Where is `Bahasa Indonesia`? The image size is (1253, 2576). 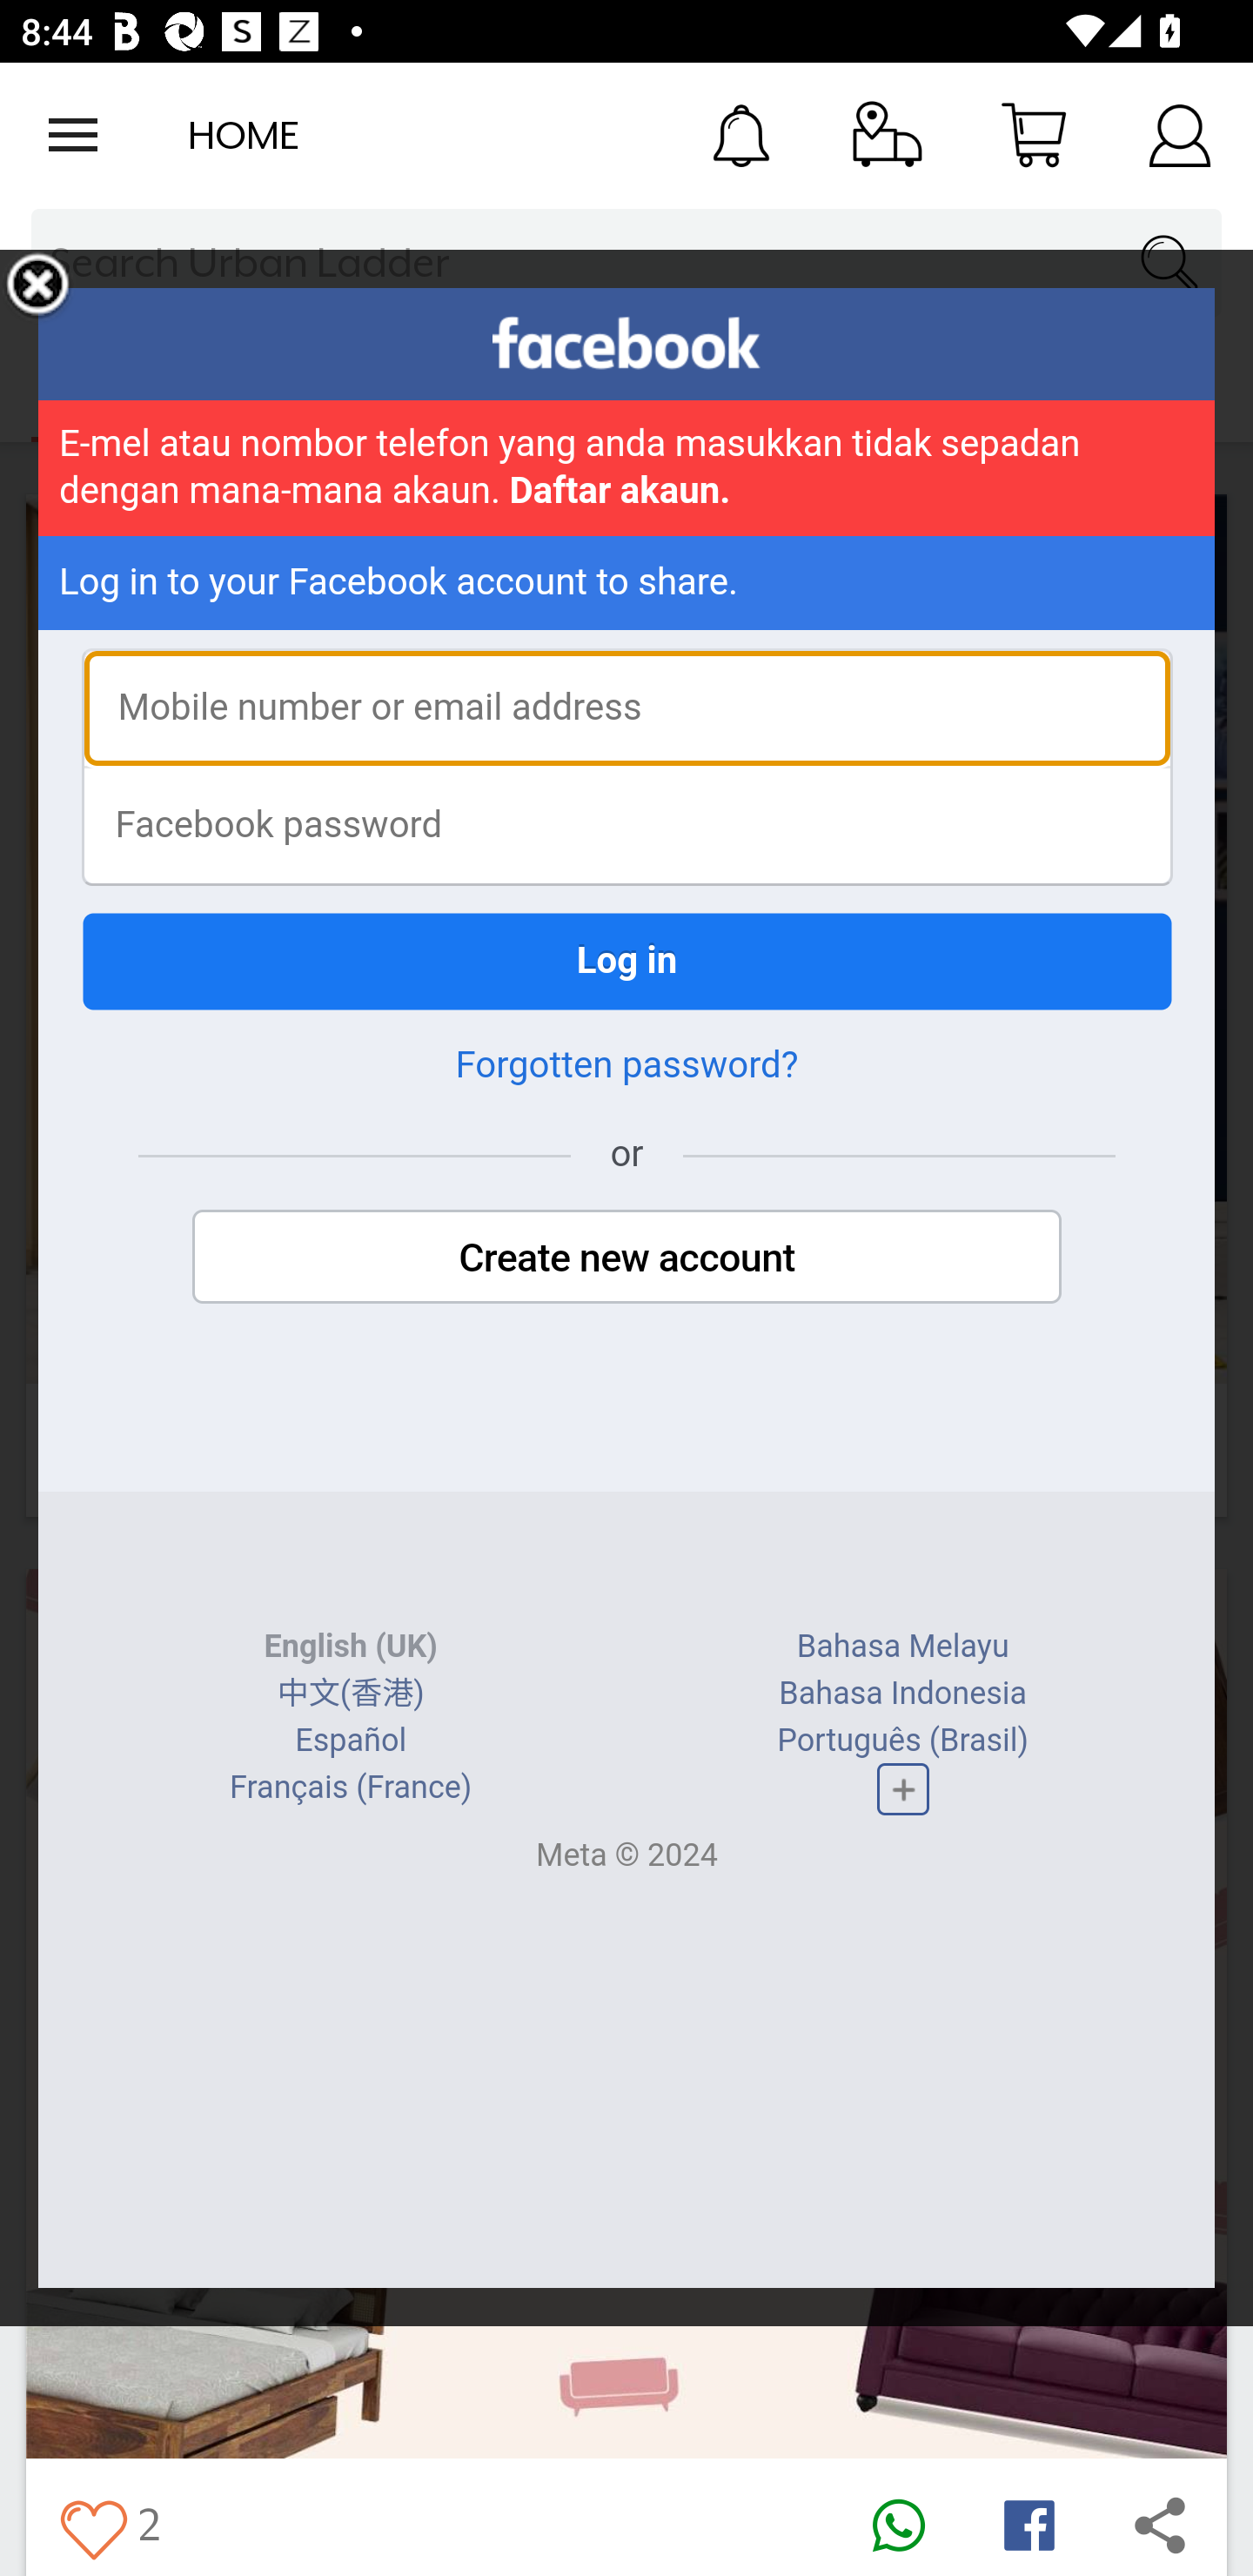
Bahasa Indonesia is located at coordinates (901, 1694).